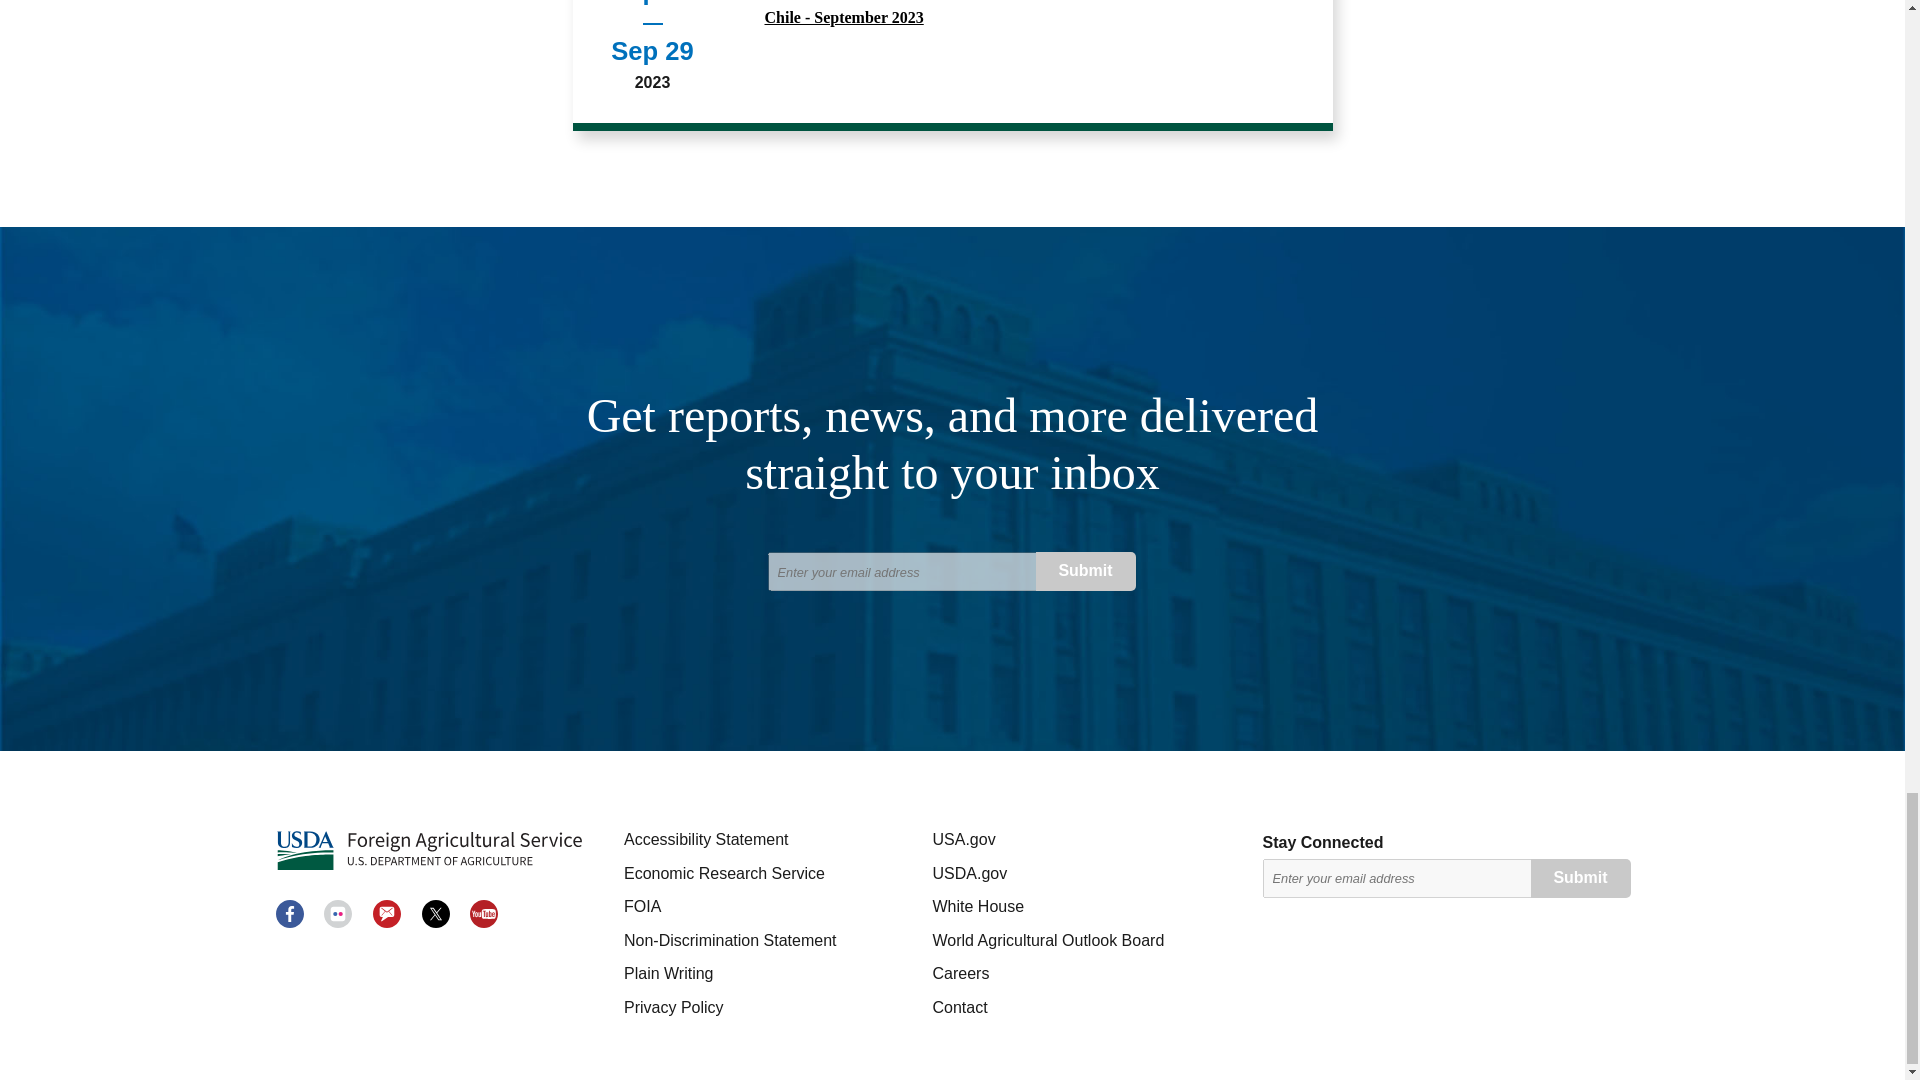 The width and height of the screenshot is (1920, 1080). What do you see at coordinates (770, 974) in the screenshot?
I see `Plain Writing` at bounding box center [770, 974].